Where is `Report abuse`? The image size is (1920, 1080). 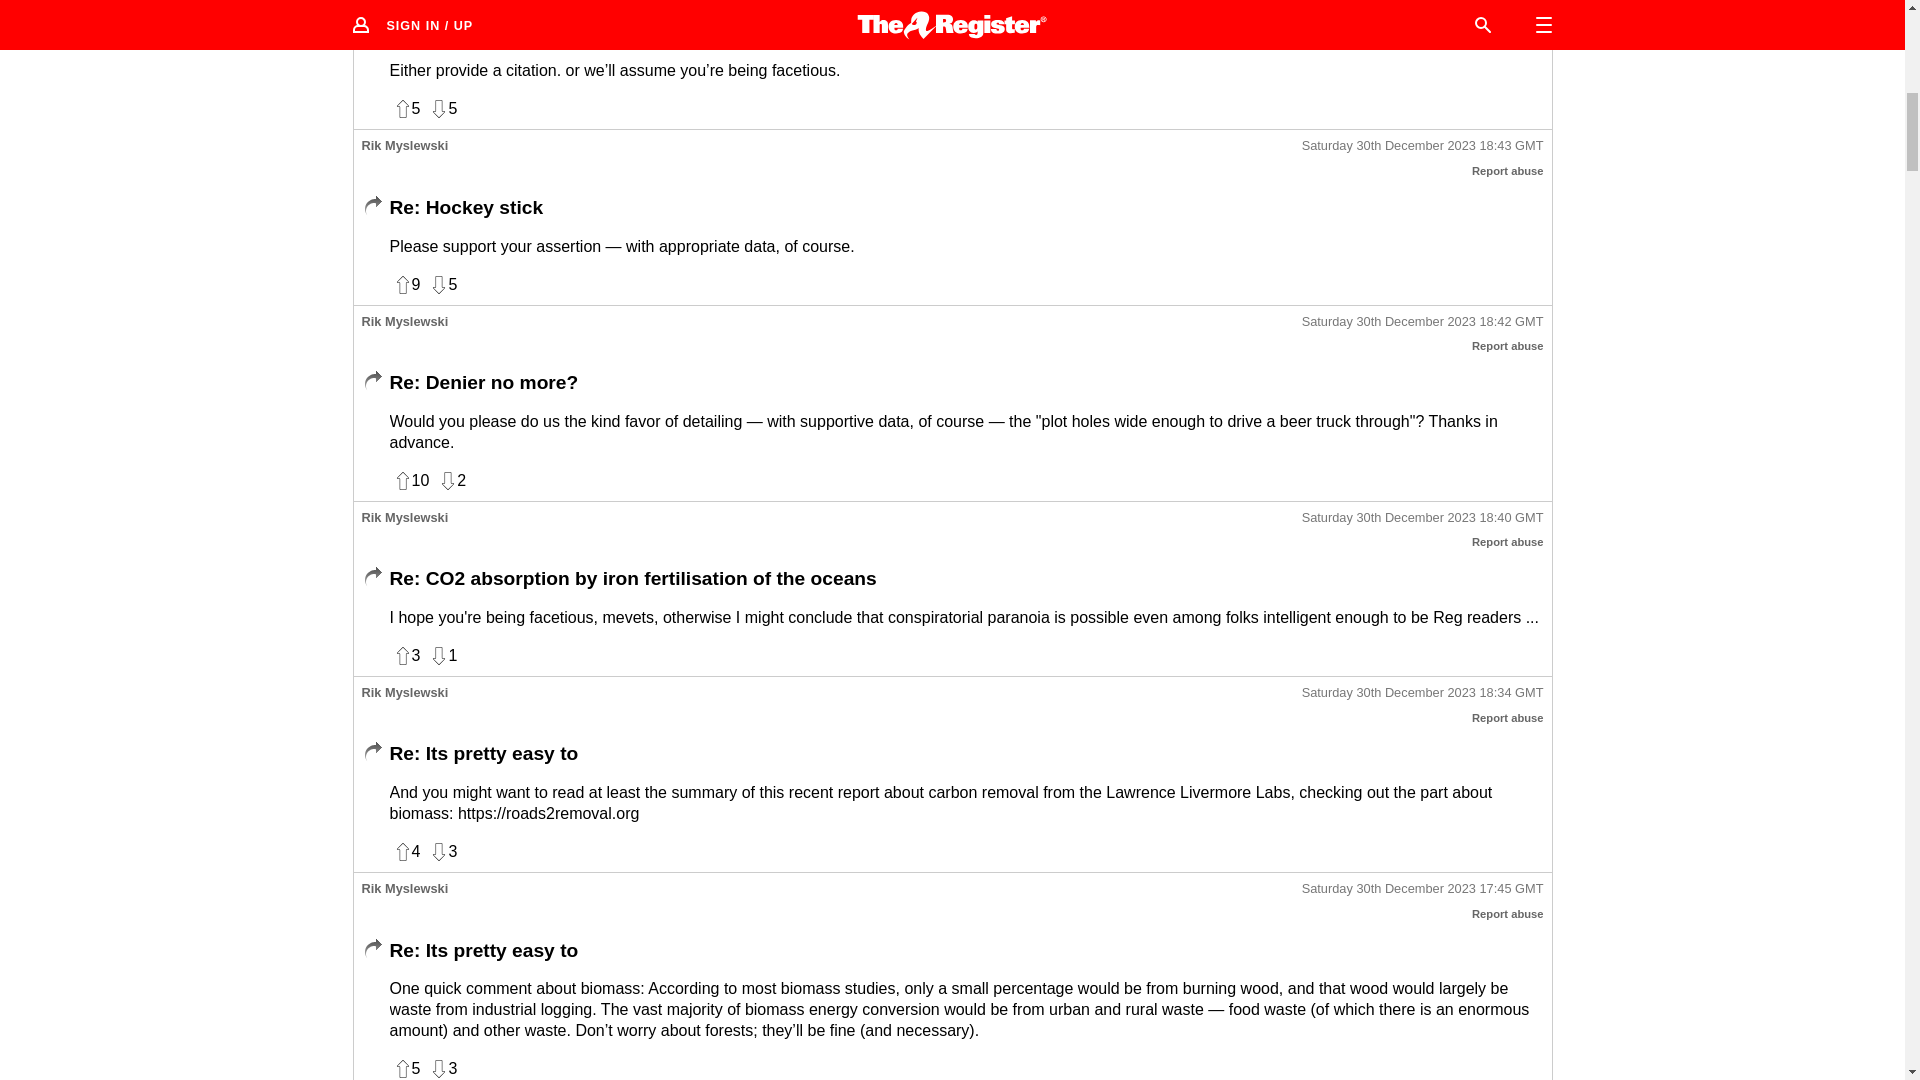
Report abuse is located at coordinates (1508, 171).